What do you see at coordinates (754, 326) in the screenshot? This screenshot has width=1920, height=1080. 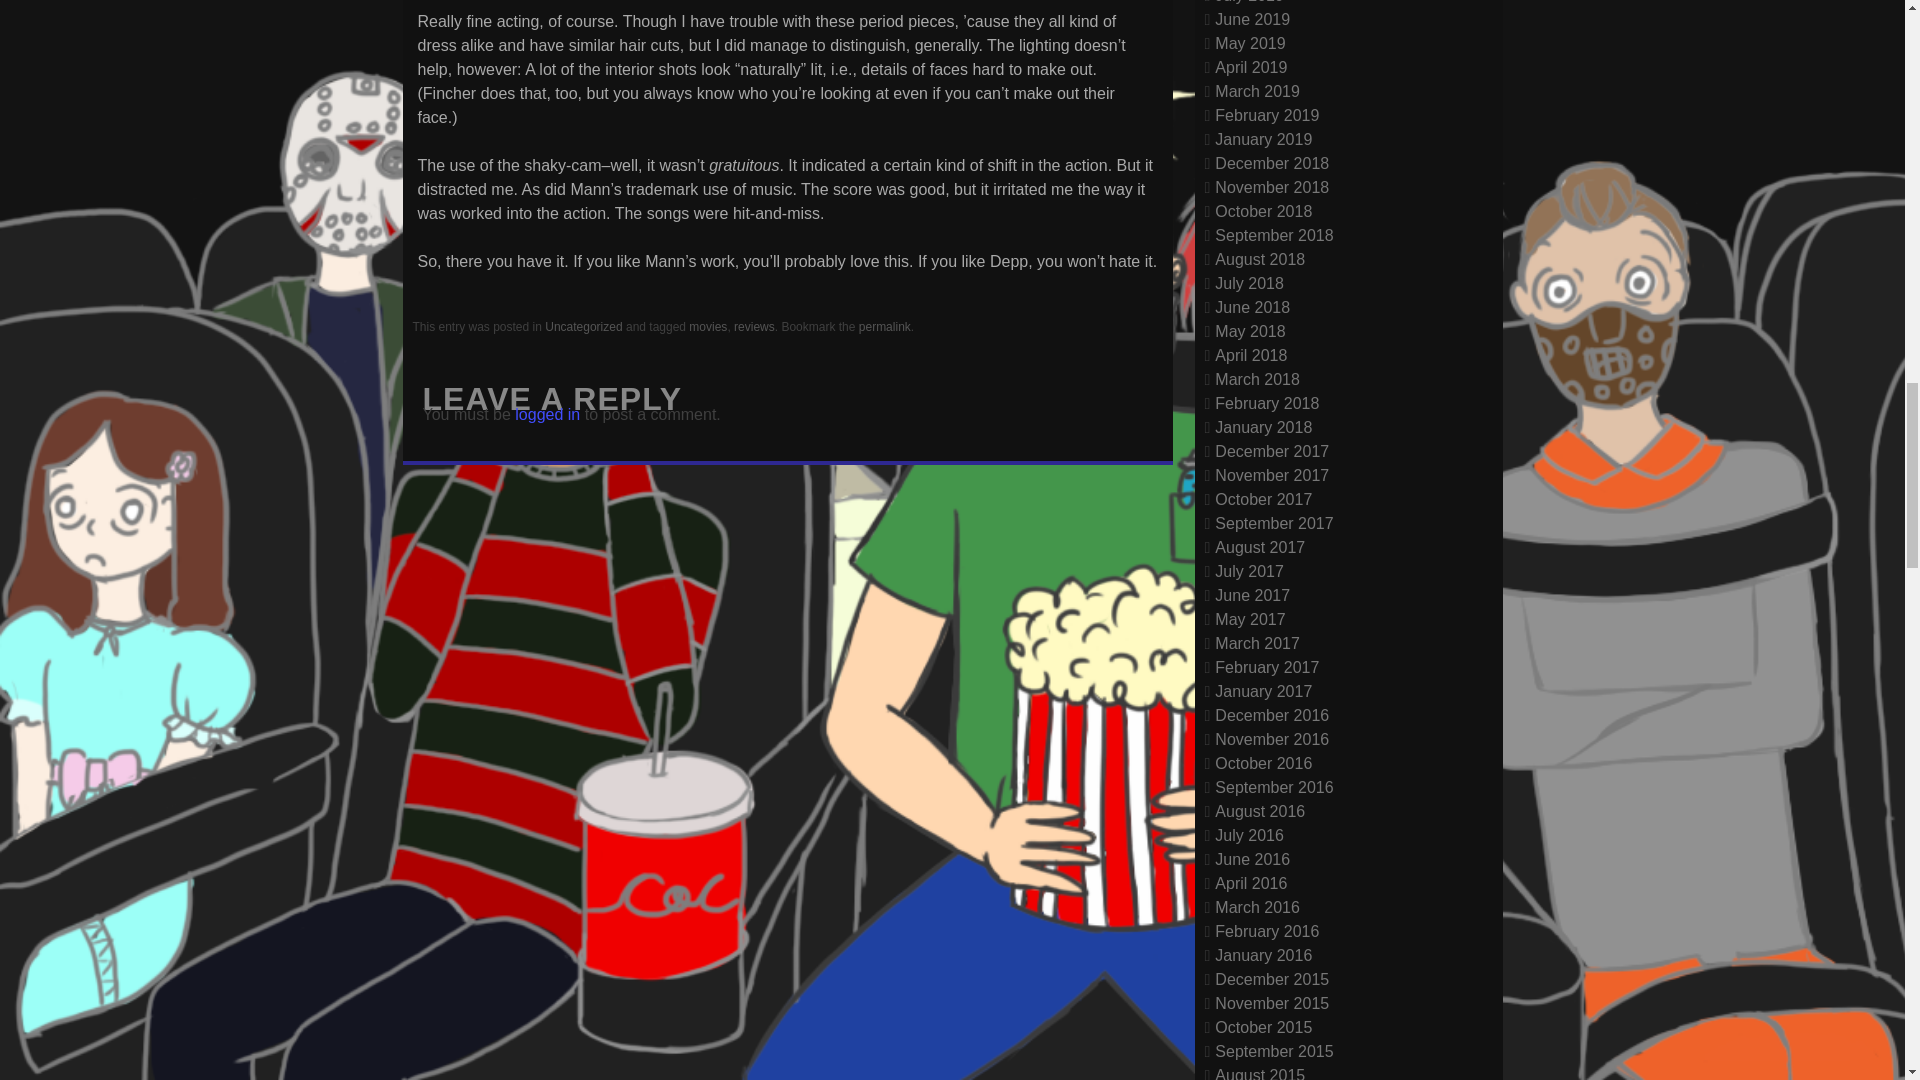 I see `reviews` at bounding box center [754, 326].